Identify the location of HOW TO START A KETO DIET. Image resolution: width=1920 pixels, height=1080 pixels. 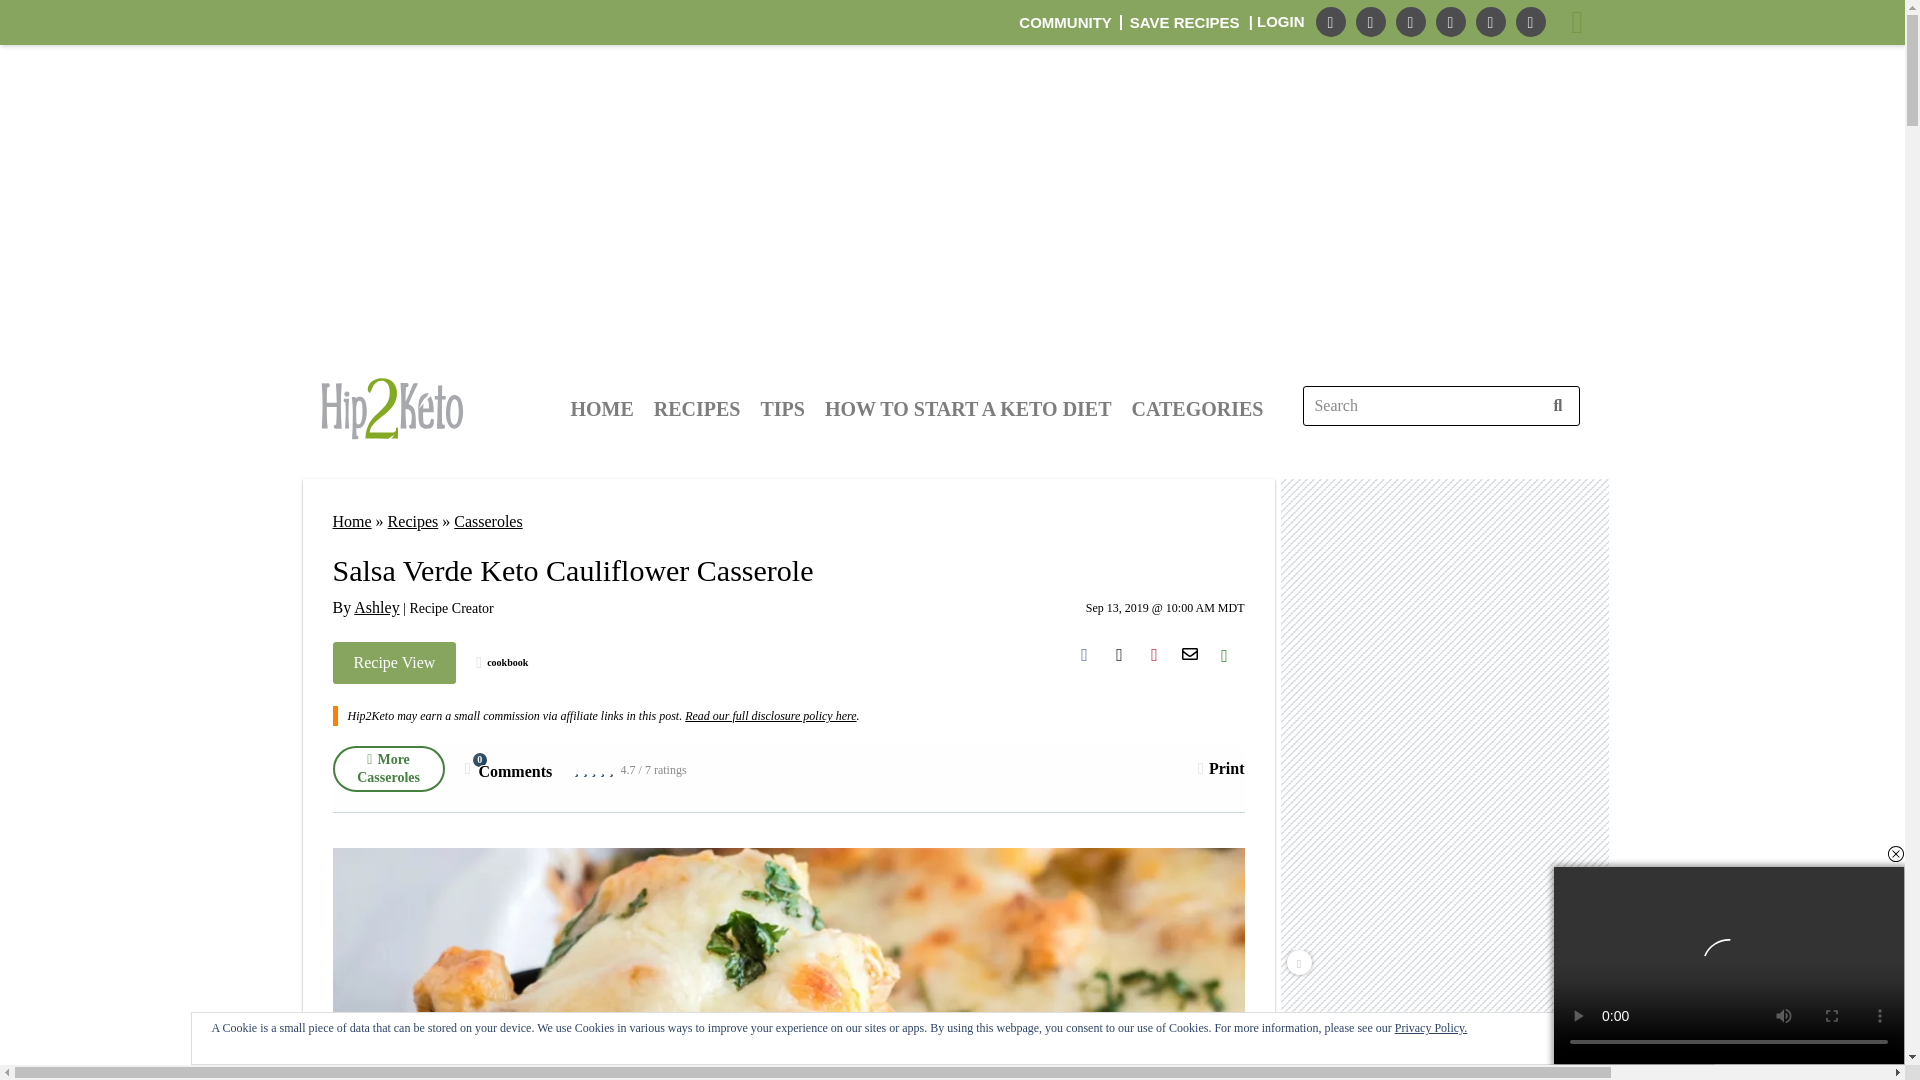
(968, 408).